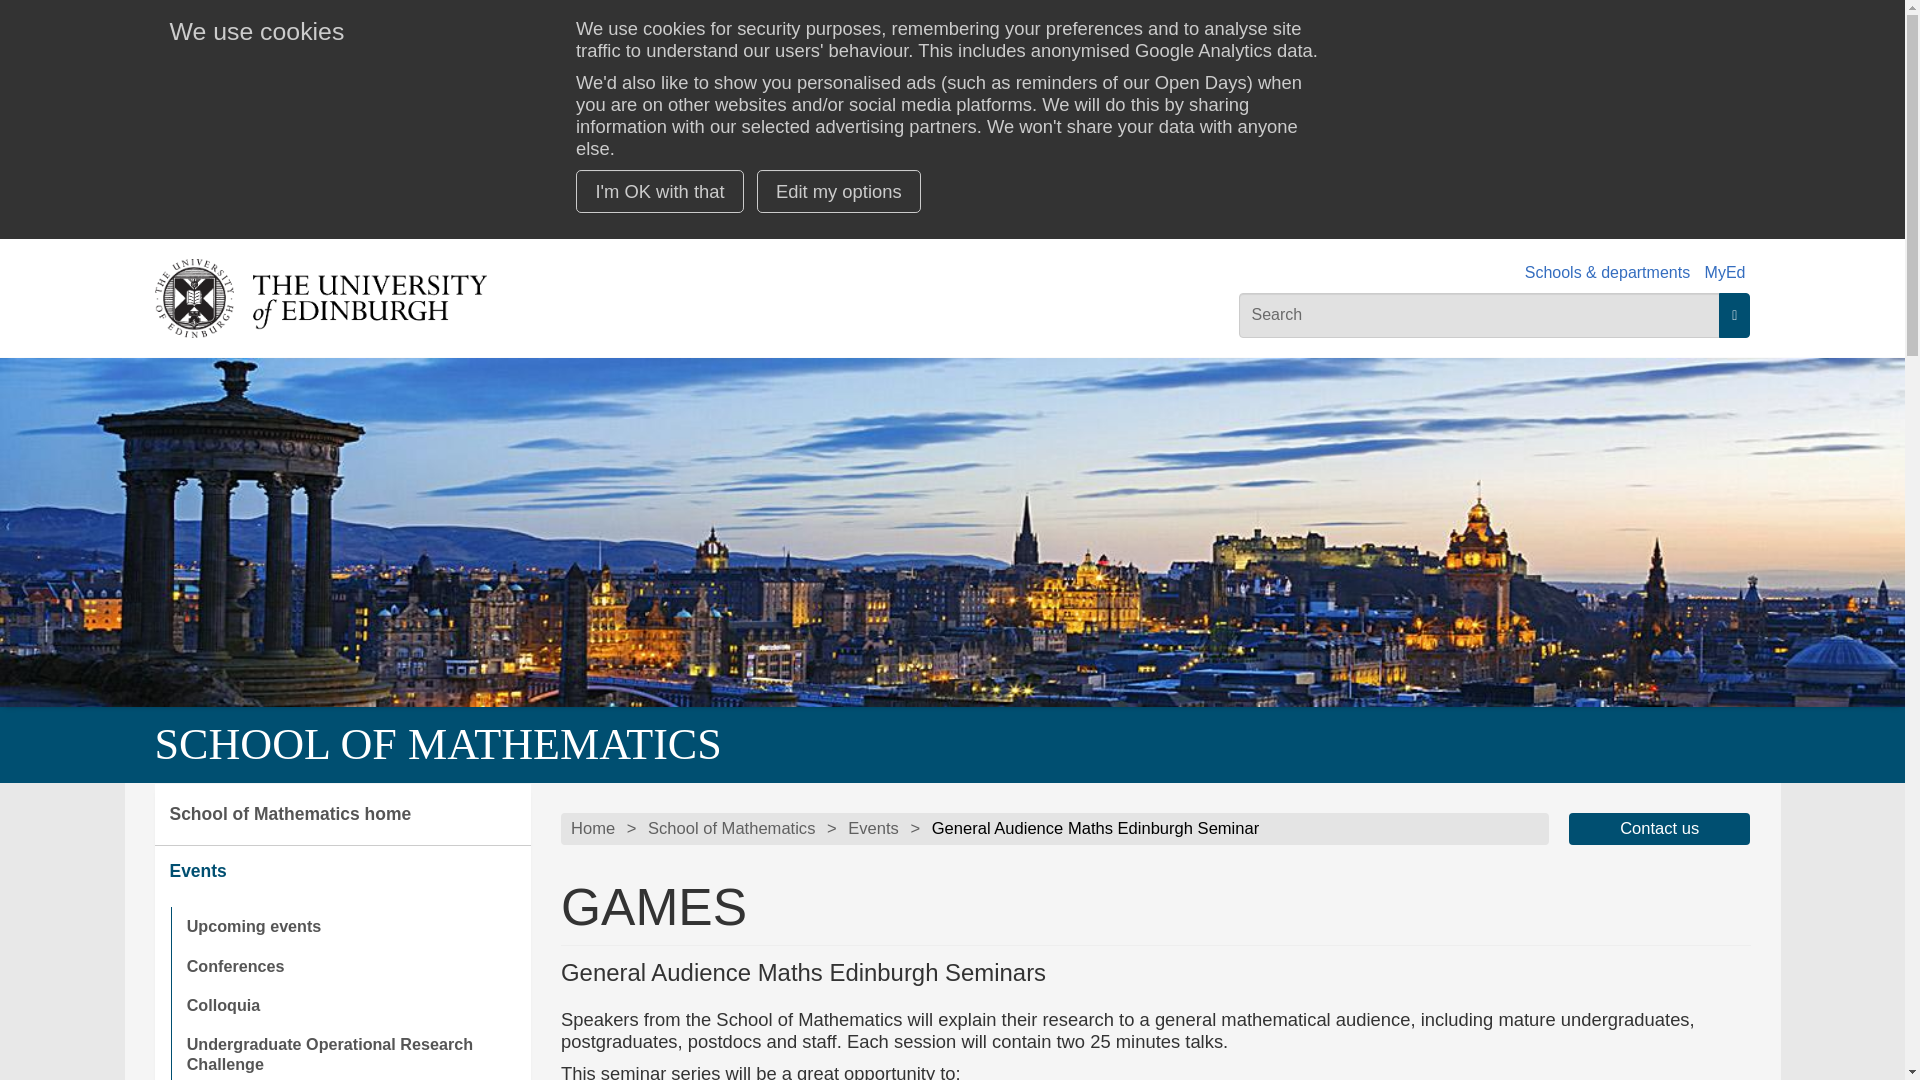 The width and height of the screenshot is (1920, 1080). I want to click on Contact us, so click(1660, 828).